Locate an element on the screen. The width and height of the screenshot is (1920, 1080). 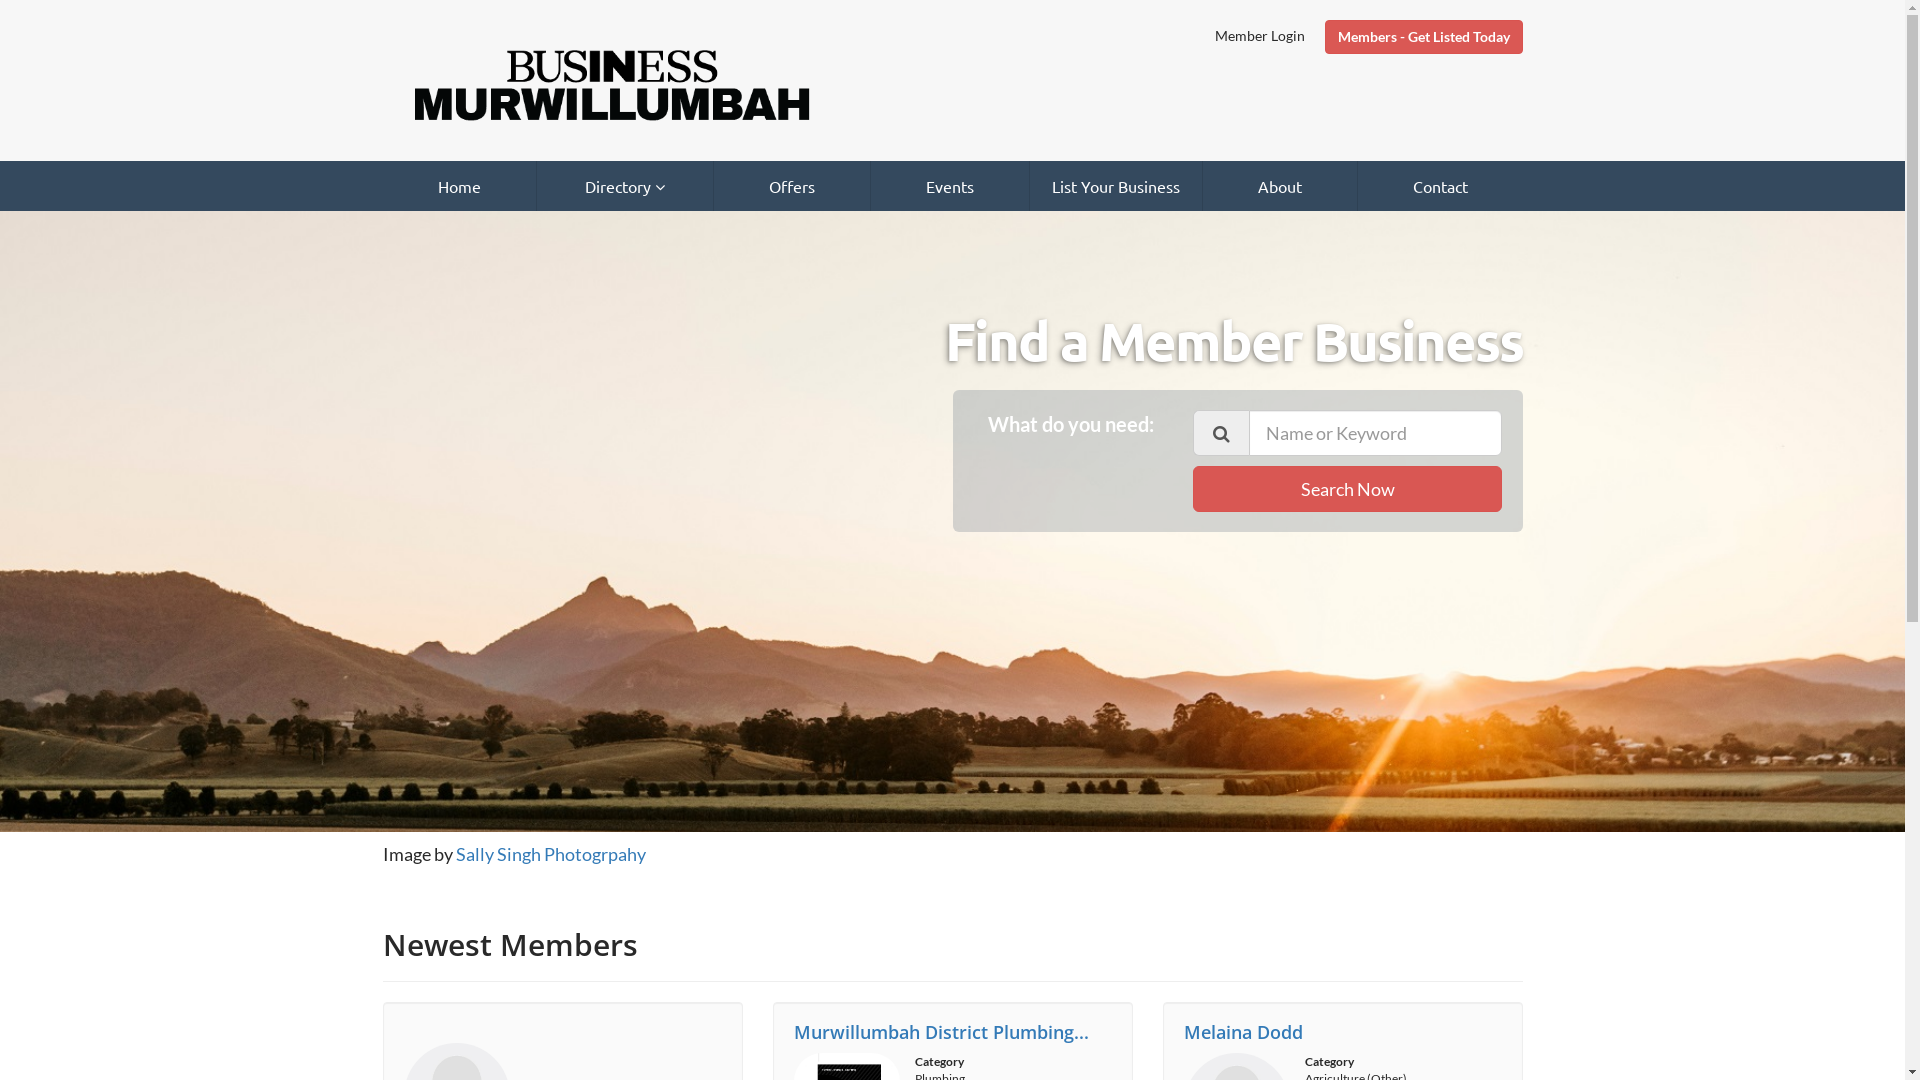
Events is located at coordinates (949, 186).